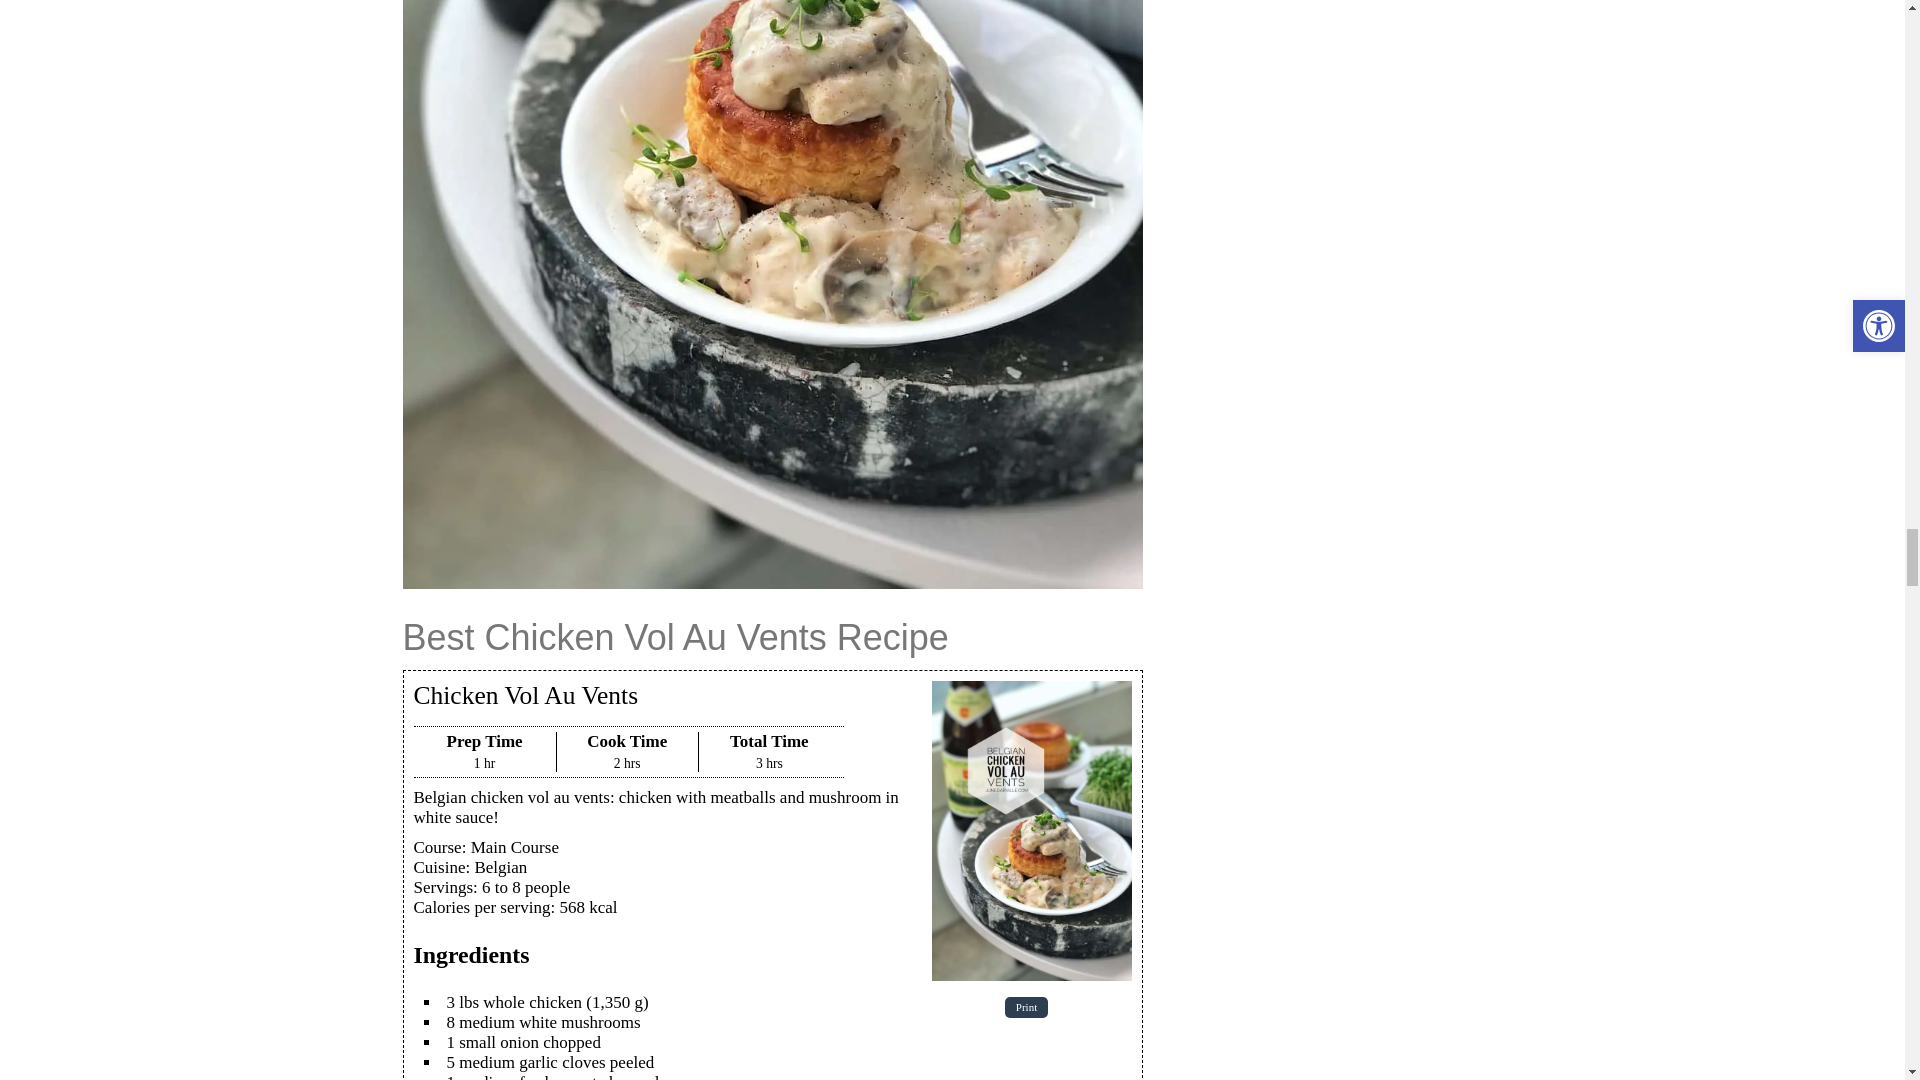 The width and height of the screenshot is (1920, 1080). I want to click on Print, so click(1026, 1007).